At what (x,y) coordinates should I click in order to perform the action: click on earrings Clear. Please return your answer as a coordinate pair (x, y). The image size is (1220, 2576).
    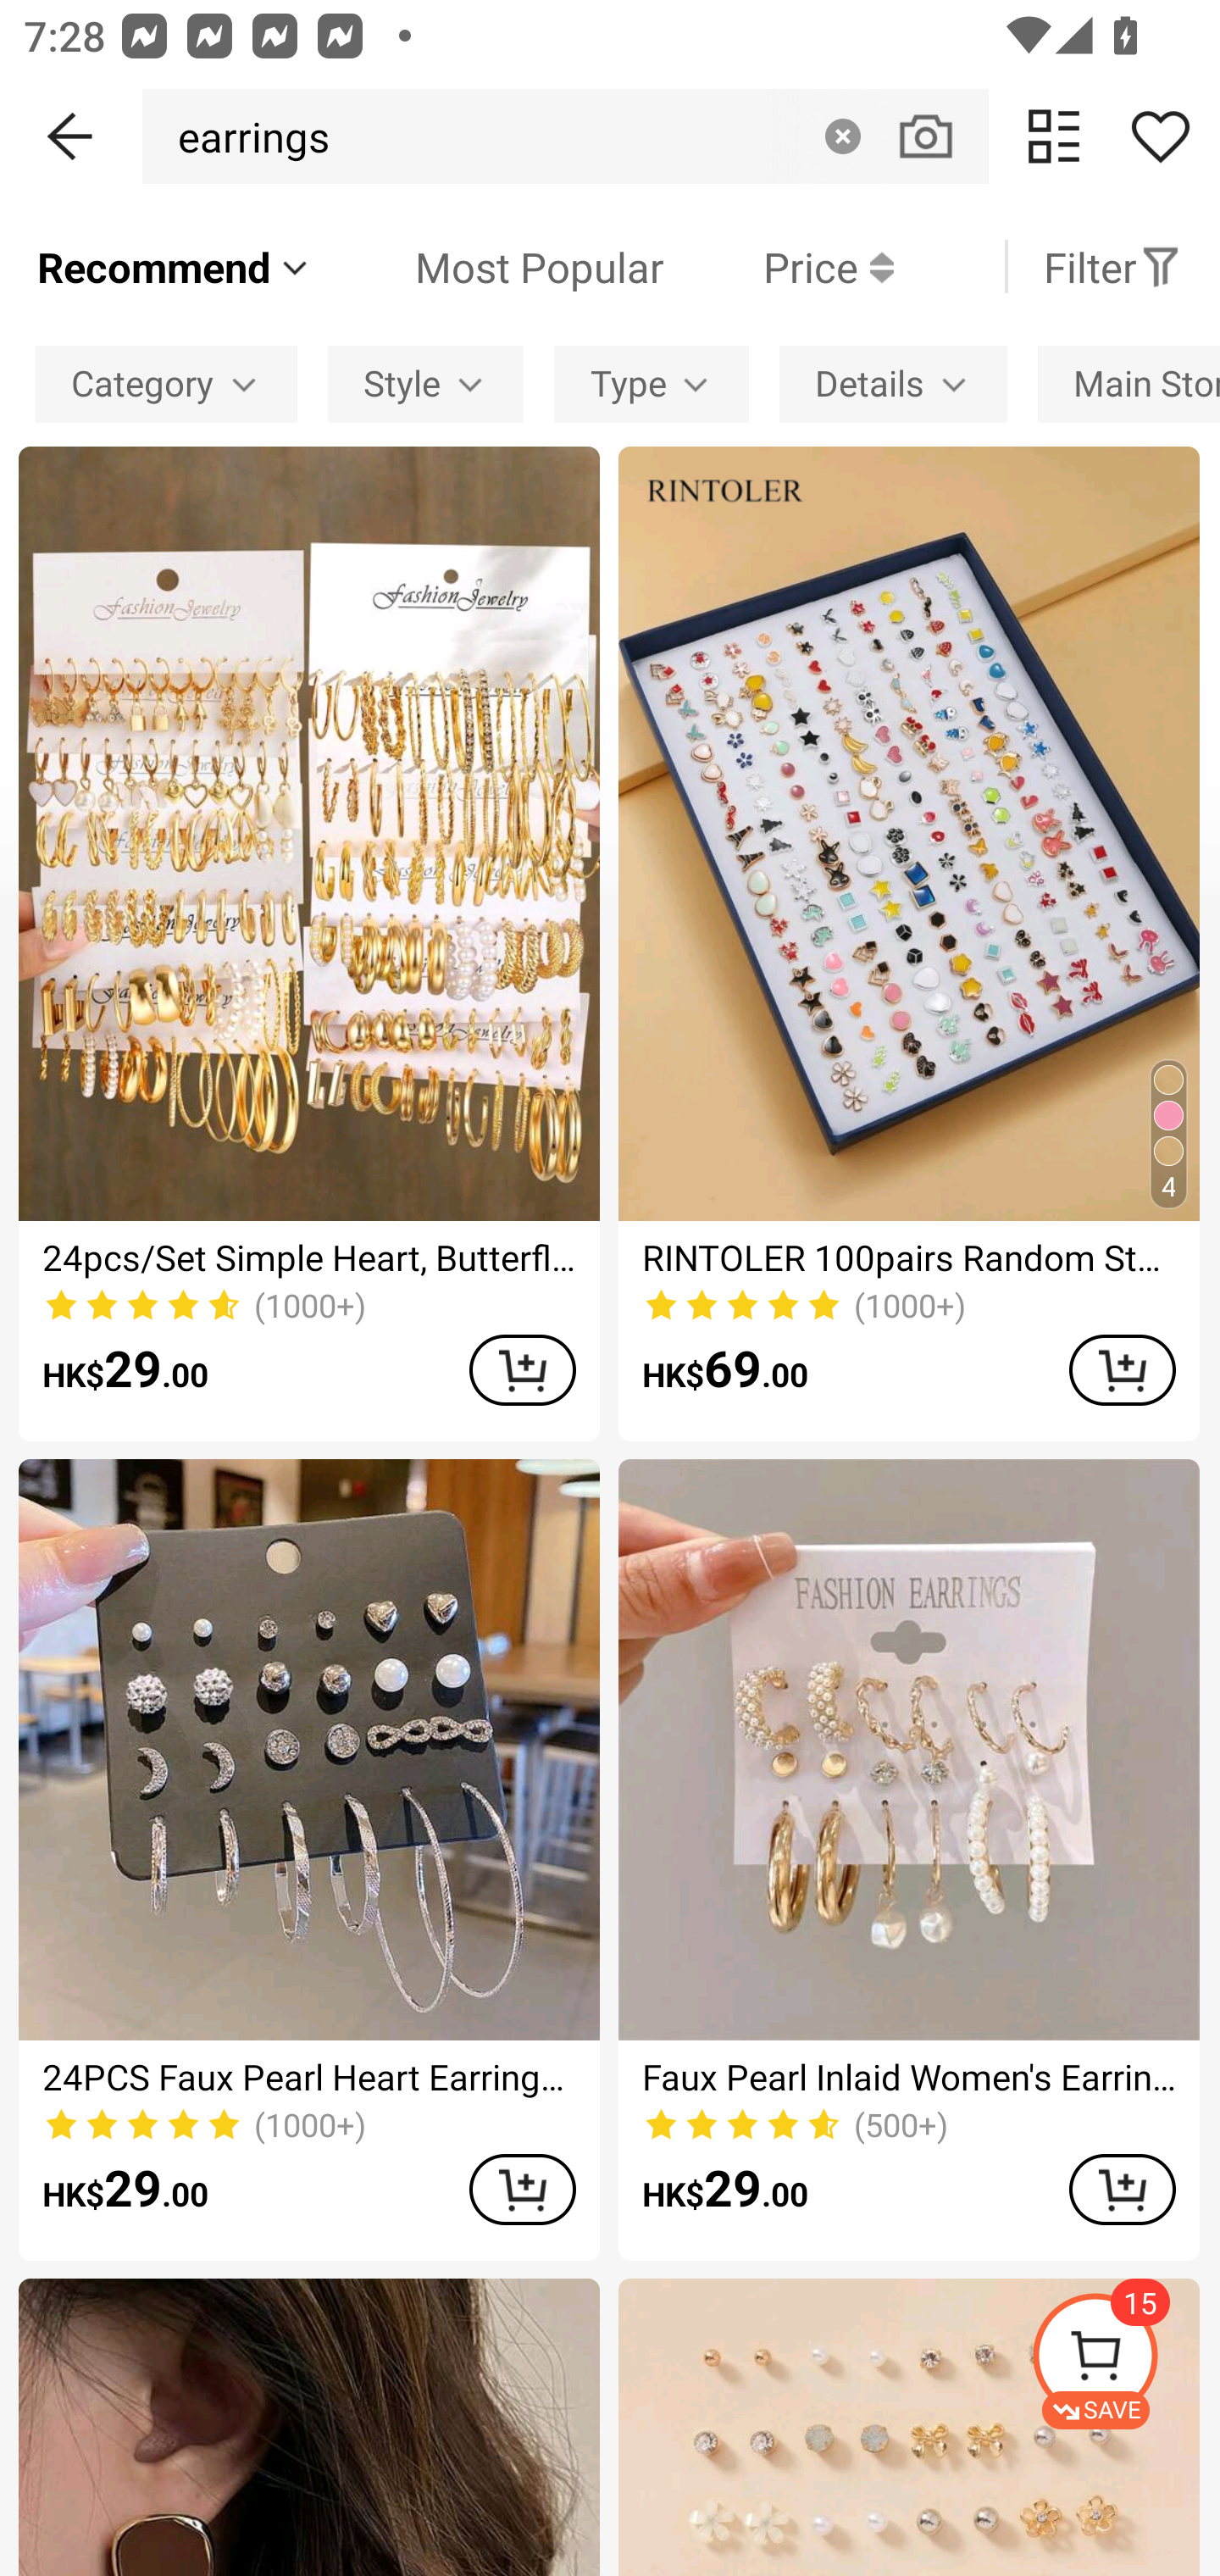
    Looking at the image, I should click on (565, 136).